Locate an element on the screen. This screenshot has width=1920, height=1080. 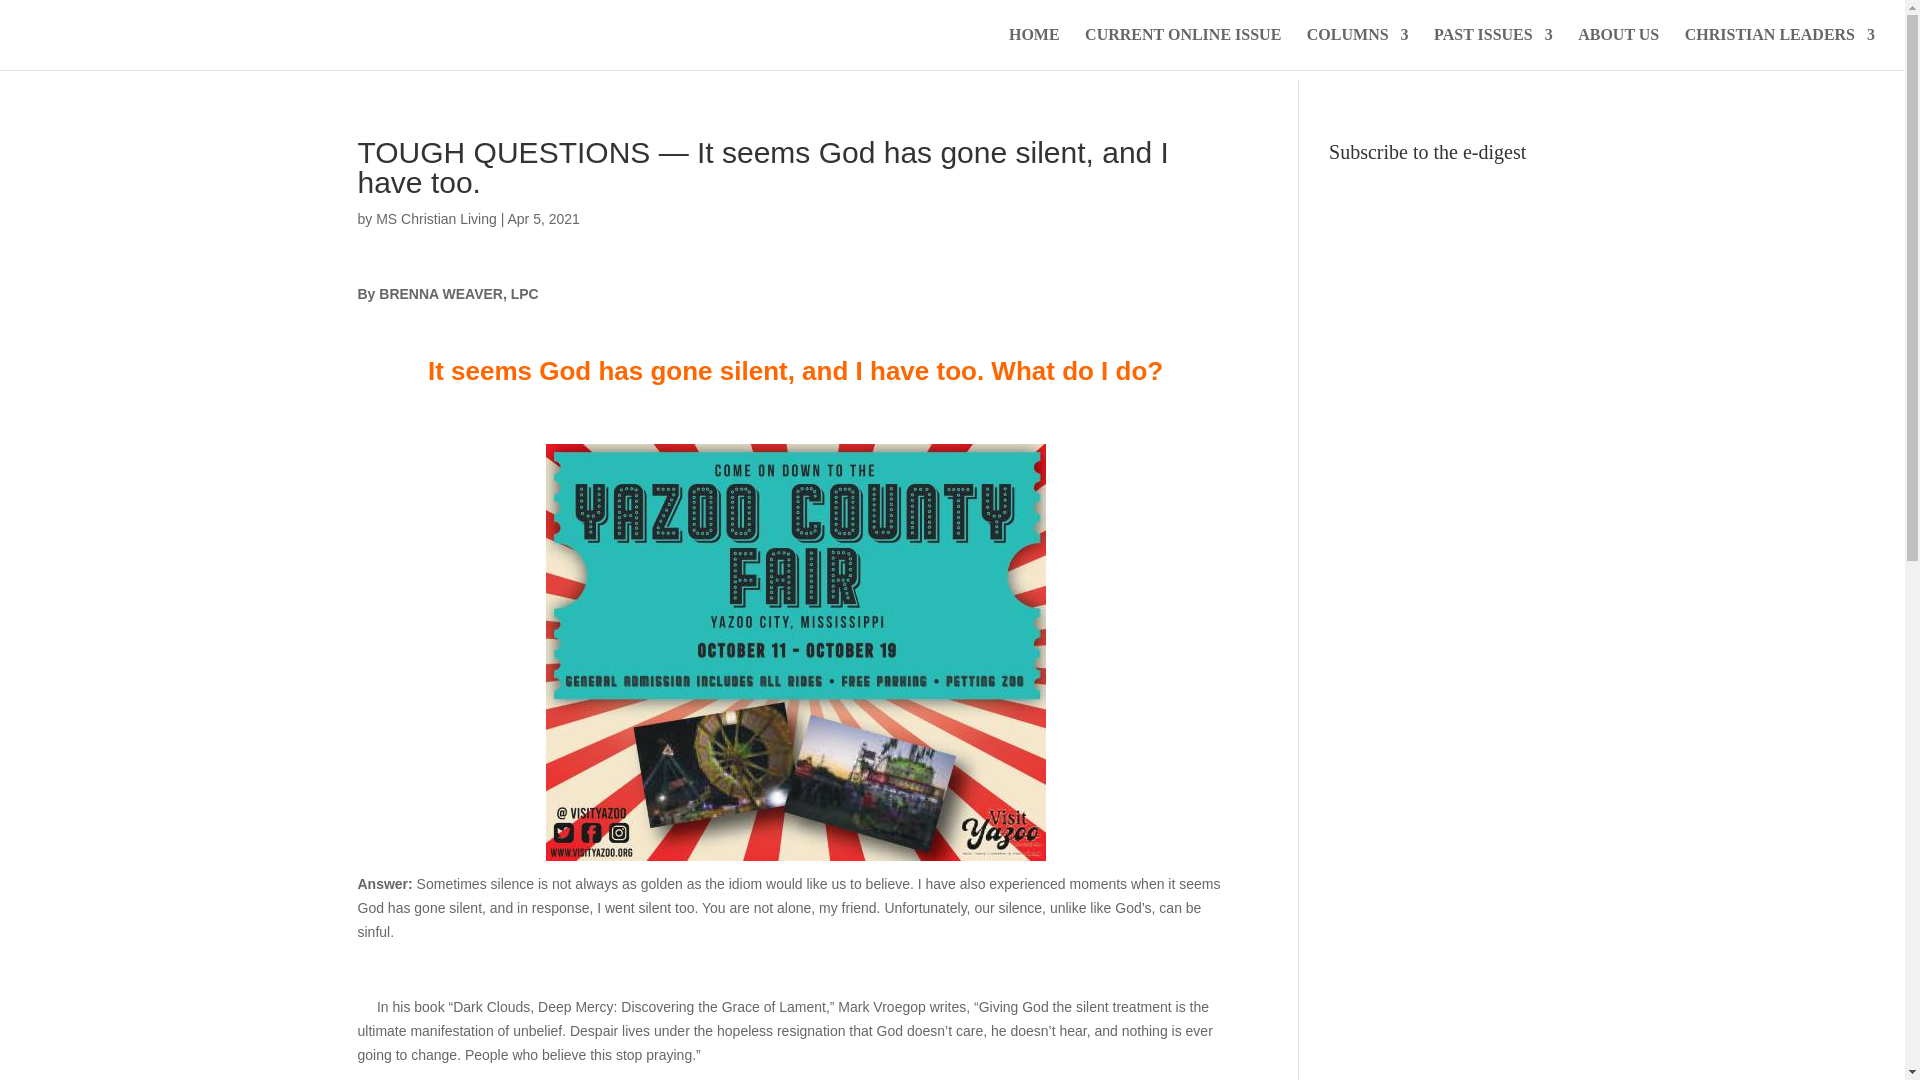
ABOUT US is located at coordinates (1618, 49).